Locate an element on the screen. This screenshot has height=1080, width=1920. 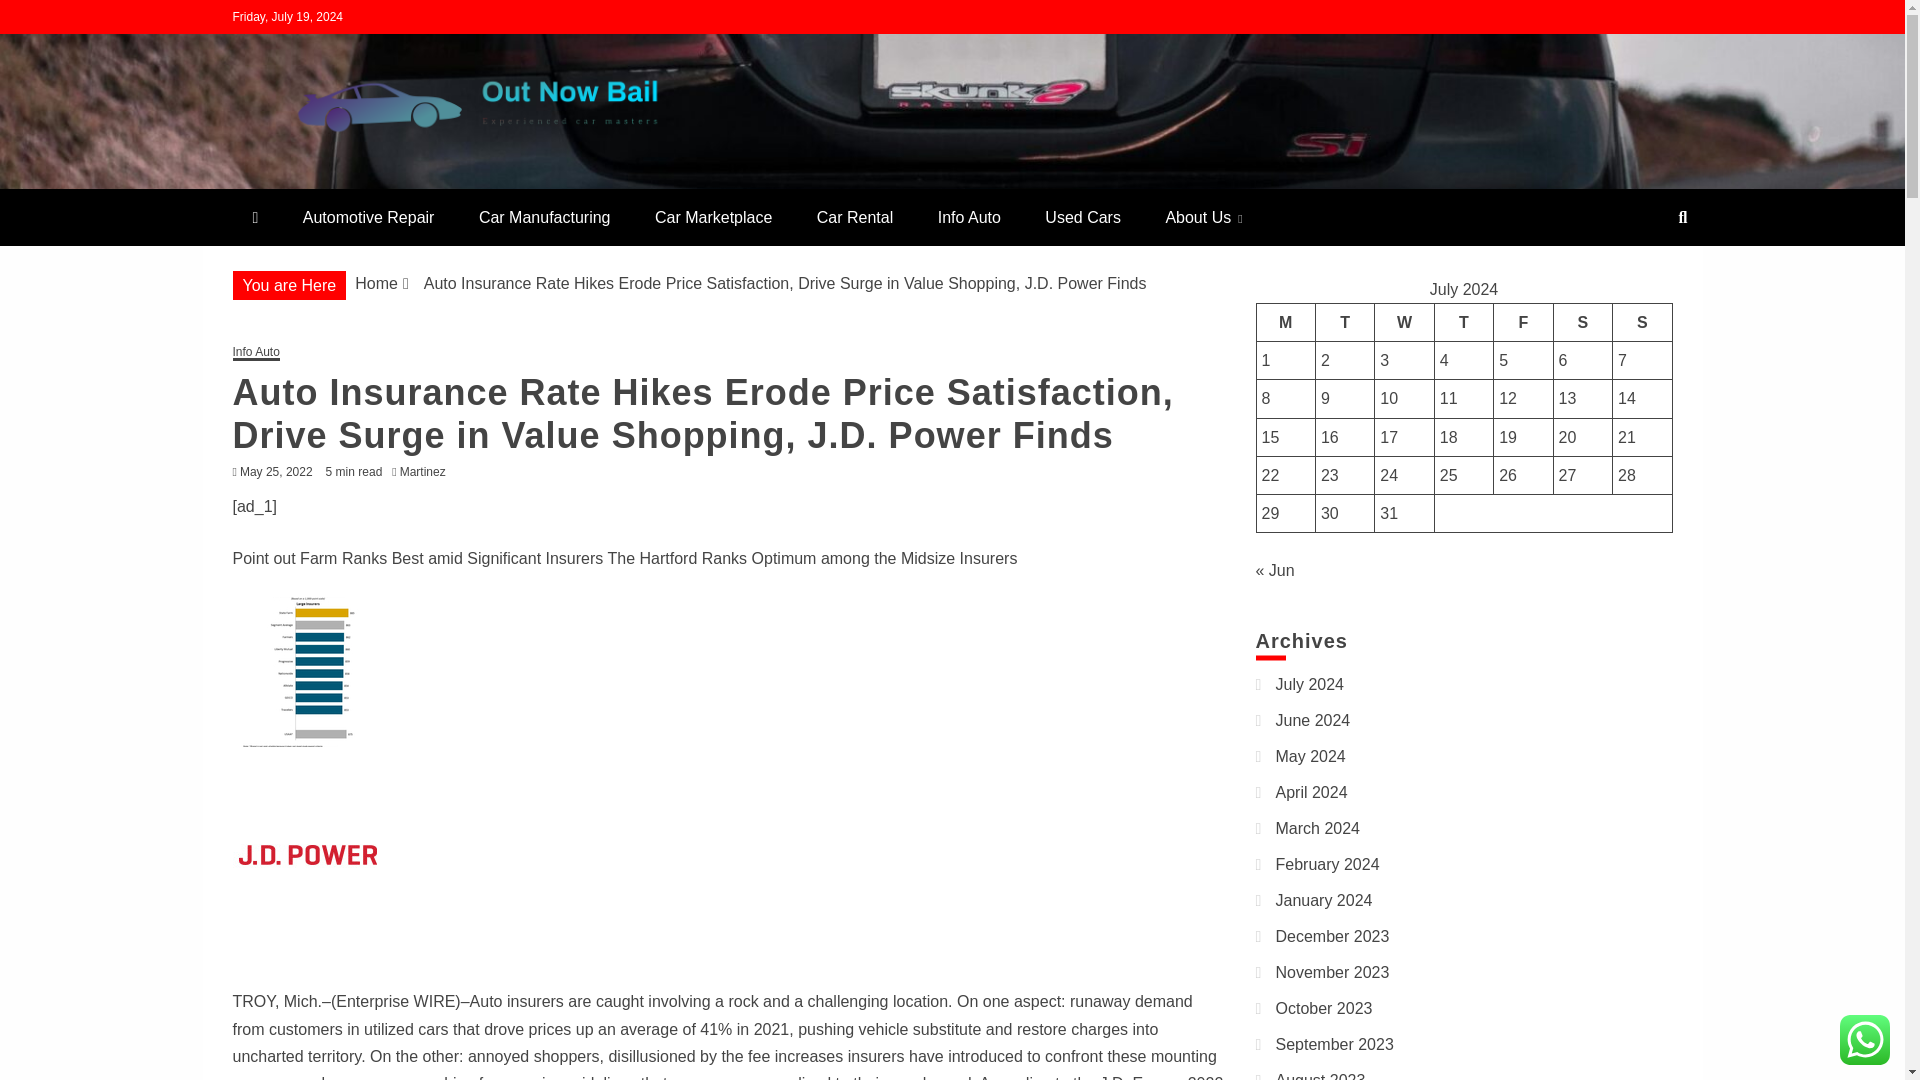
Friday is located at coordinates (1523, 322).